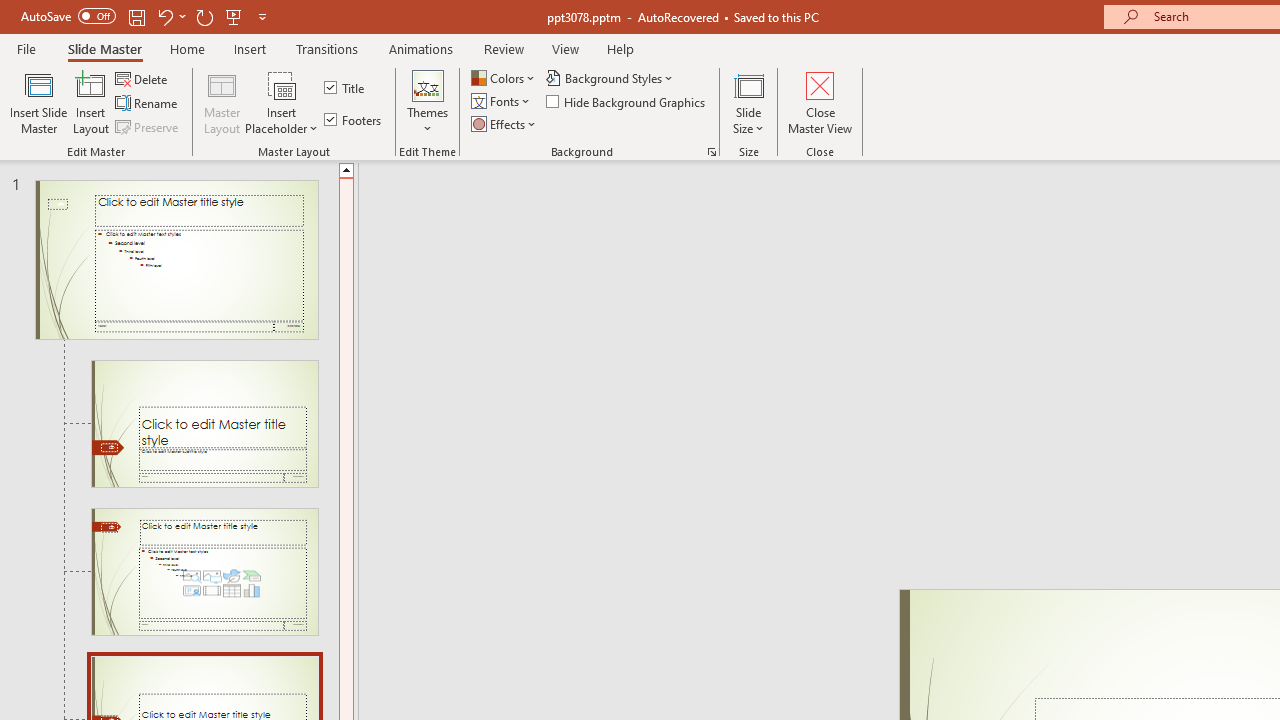 This screenshot has height=720, width=1280. What do you see at coordinates (504, 78) in the screenshot?
I see `Colors` at bounding box center [504, 78].